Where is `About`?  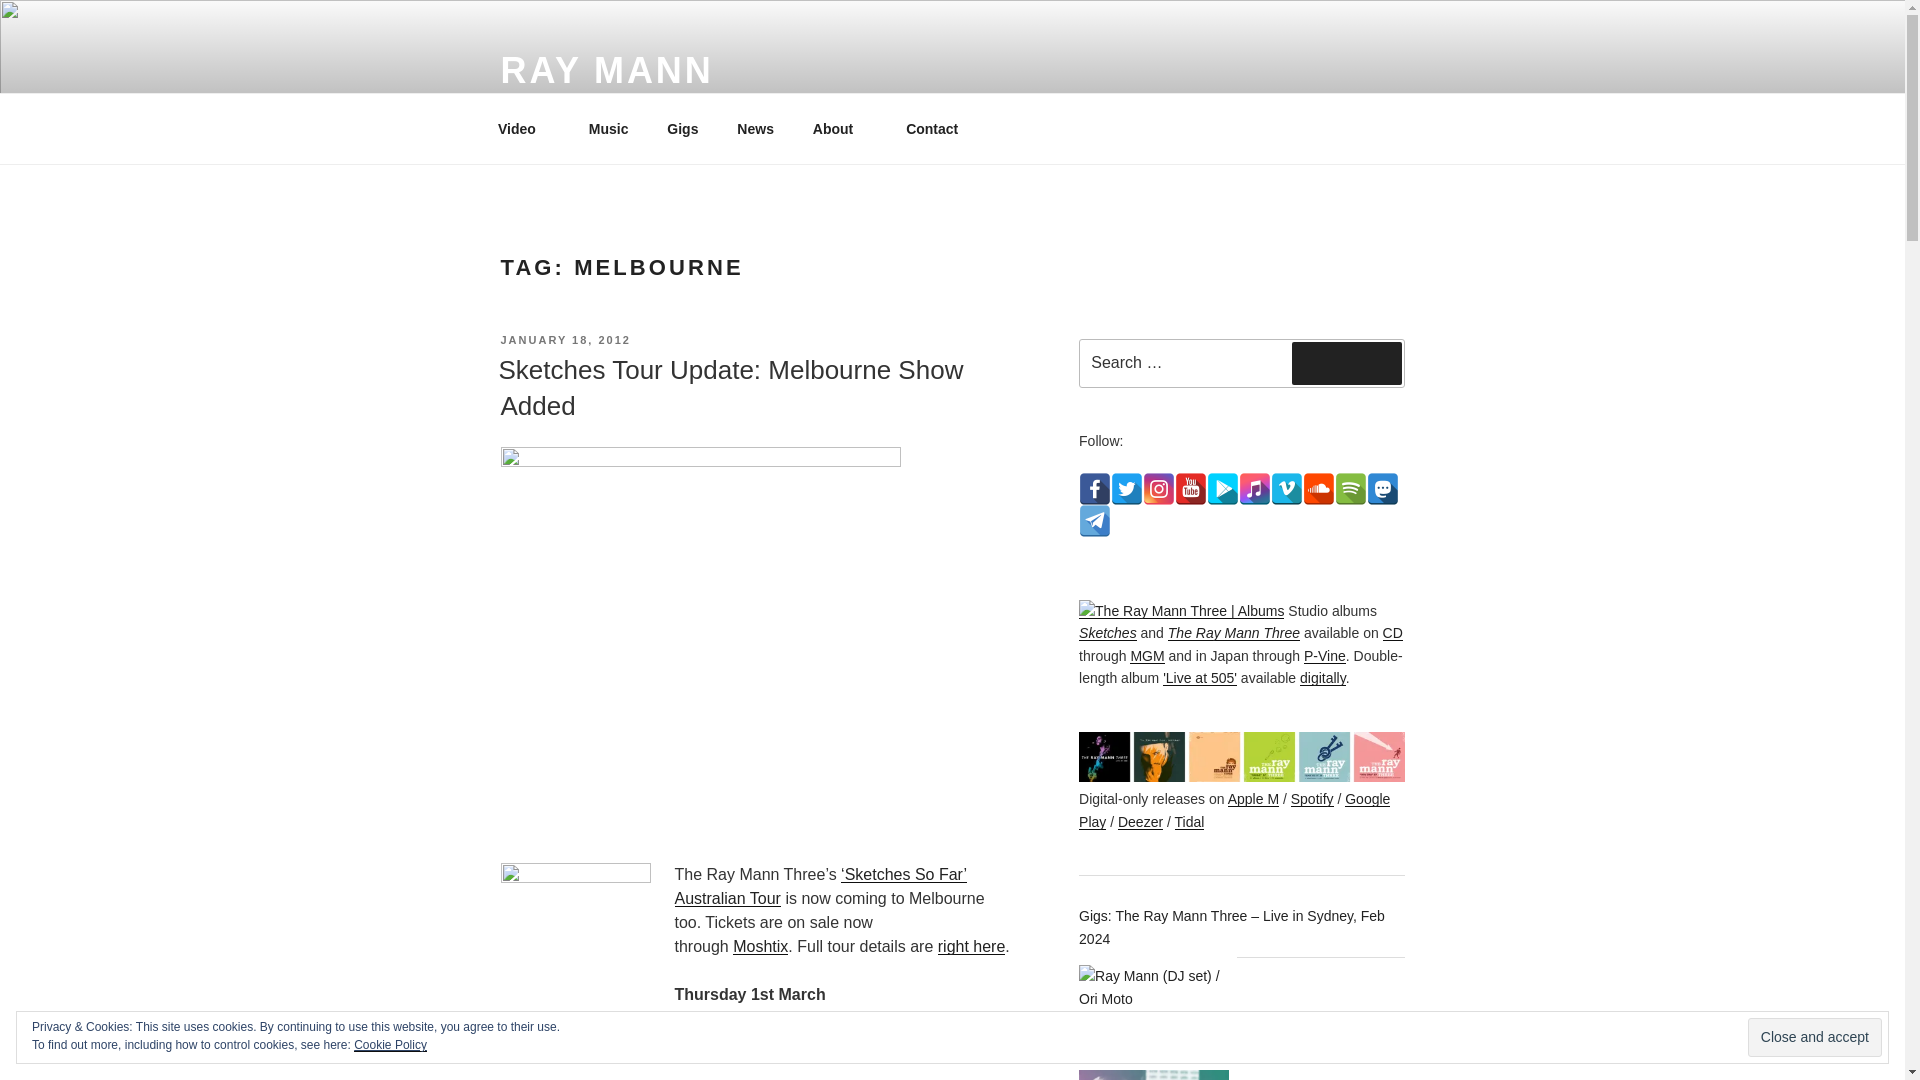
About is located at coordinates (838, 128).